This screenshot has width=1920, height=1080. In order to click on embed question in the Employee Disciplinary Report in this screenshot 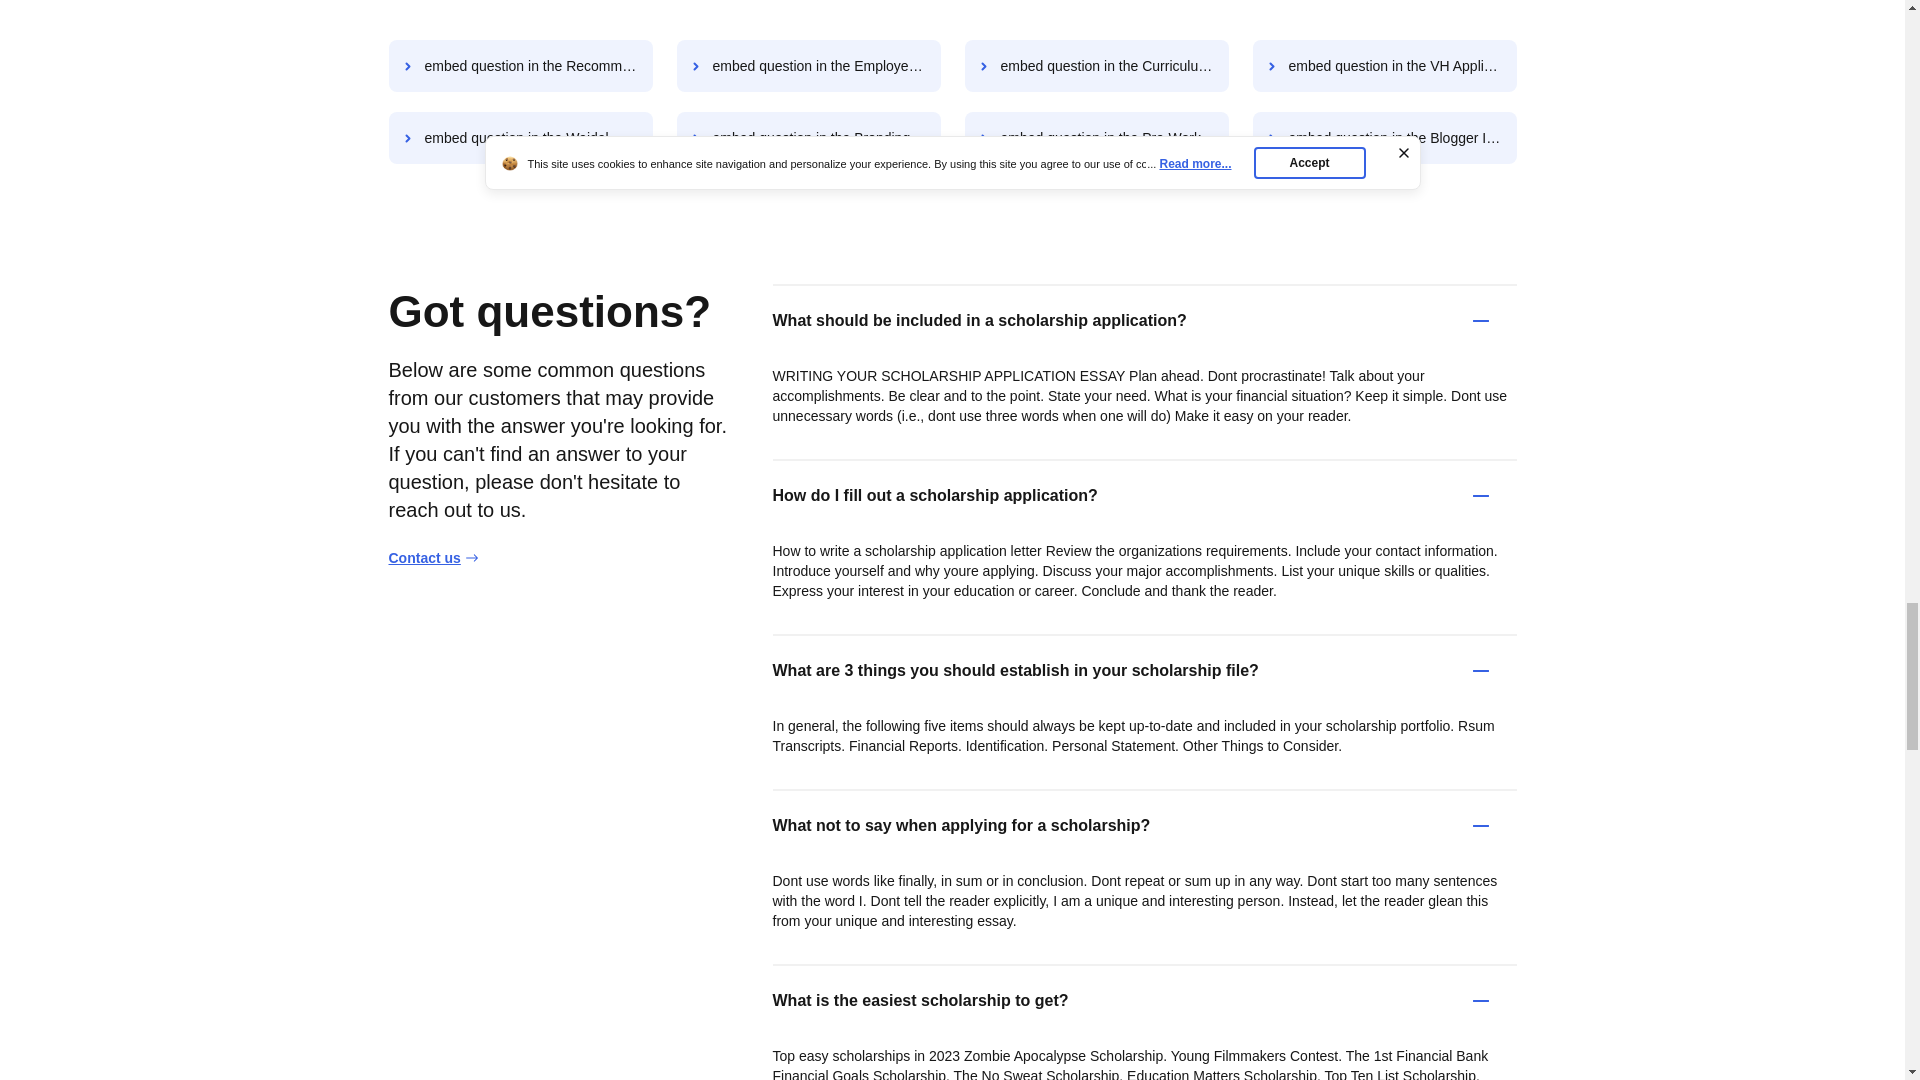, I will do `click(808, 65)`.